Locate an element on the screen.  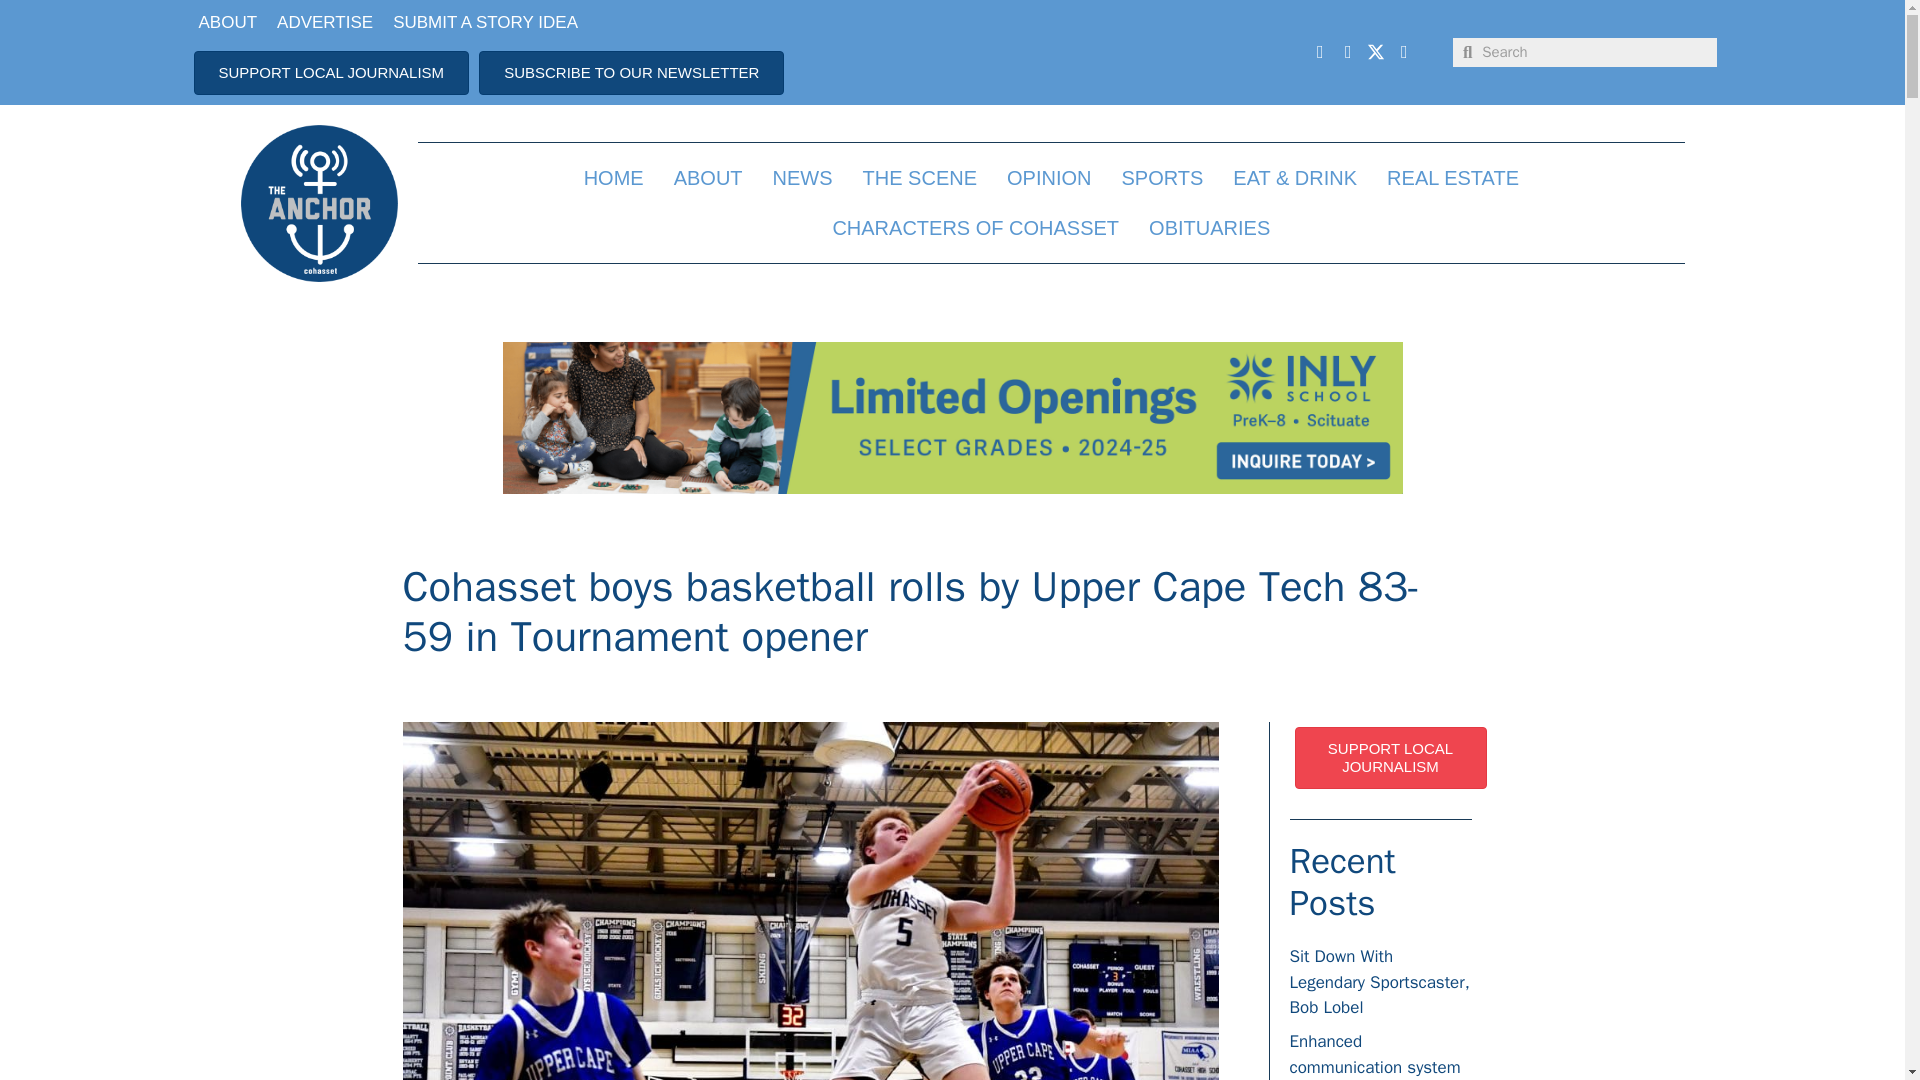
OBITUARIES is located at coordinates (1209, 228).